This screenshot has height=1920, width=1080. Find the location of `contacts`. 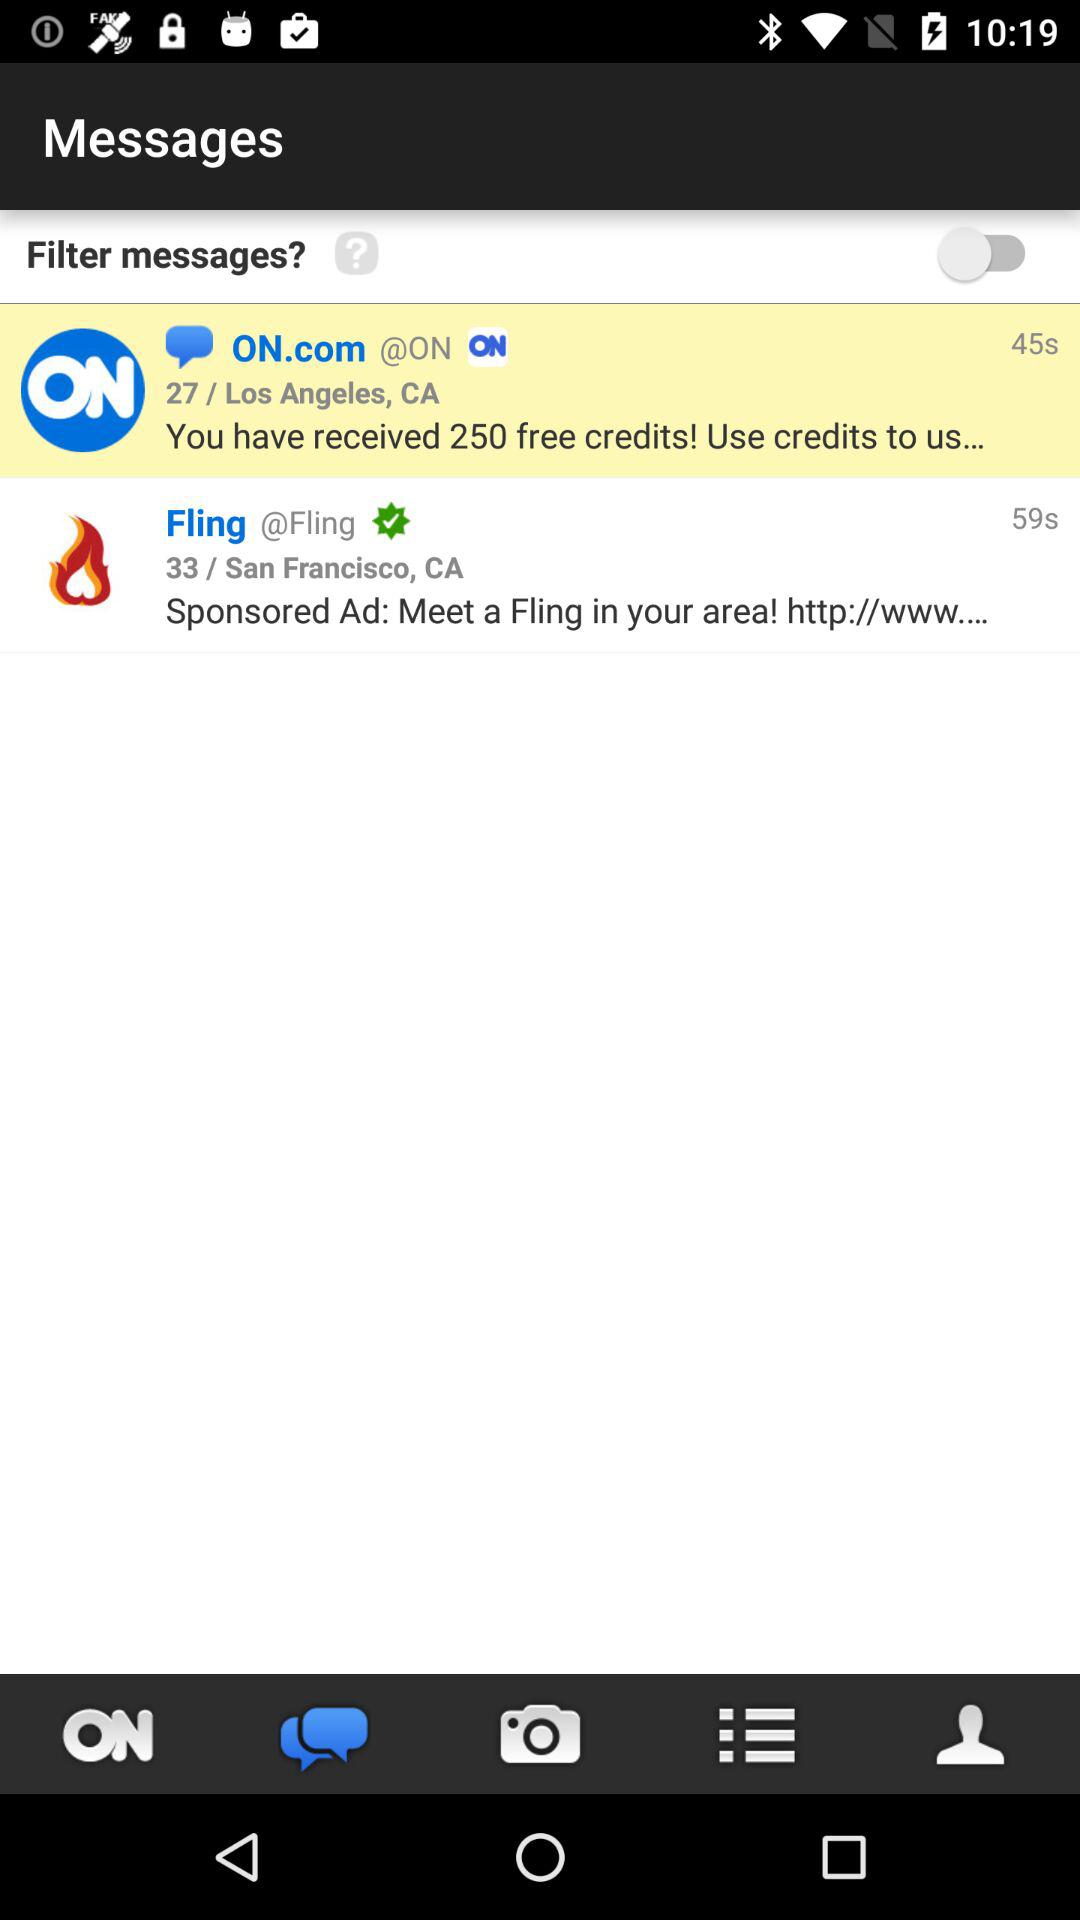

contacts is located at coordinates (972, 1734).